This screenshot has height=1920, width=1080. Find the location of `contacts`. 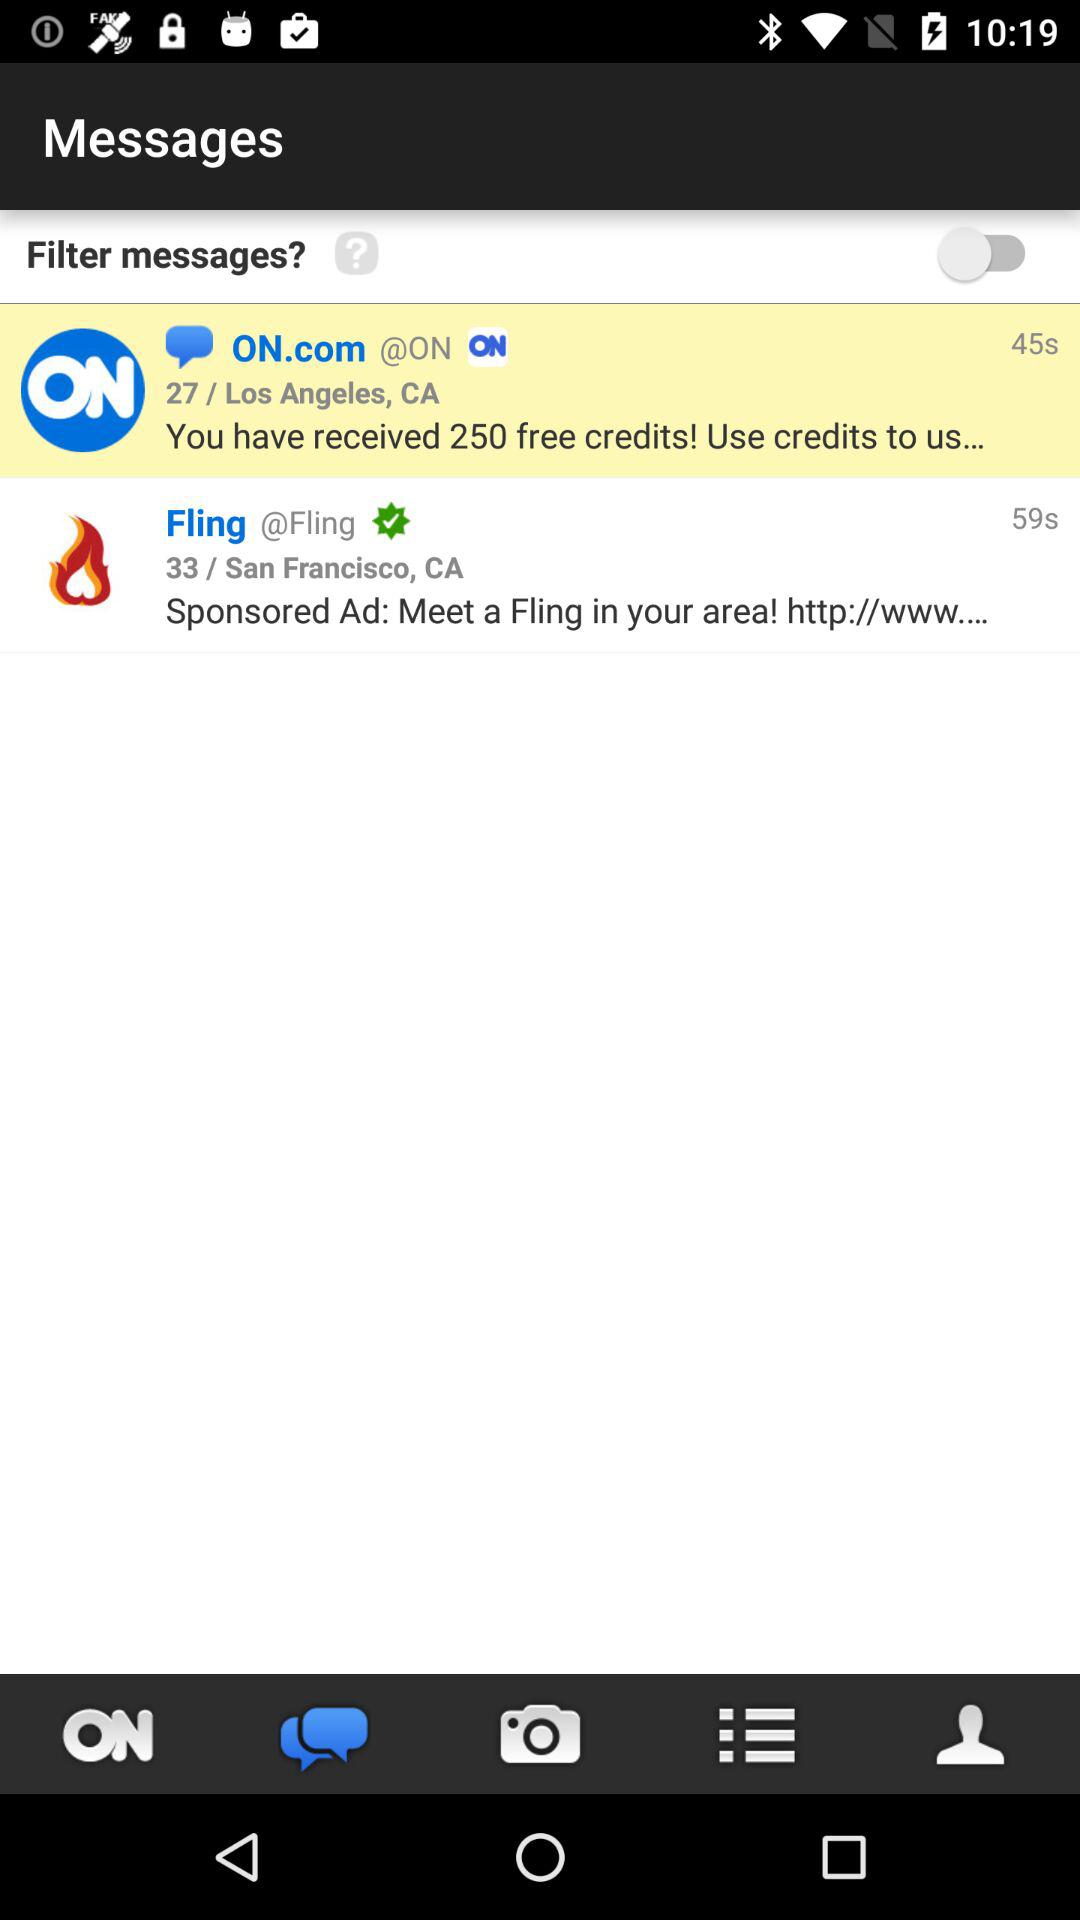

contacts is located at coordinates (972, 1734).